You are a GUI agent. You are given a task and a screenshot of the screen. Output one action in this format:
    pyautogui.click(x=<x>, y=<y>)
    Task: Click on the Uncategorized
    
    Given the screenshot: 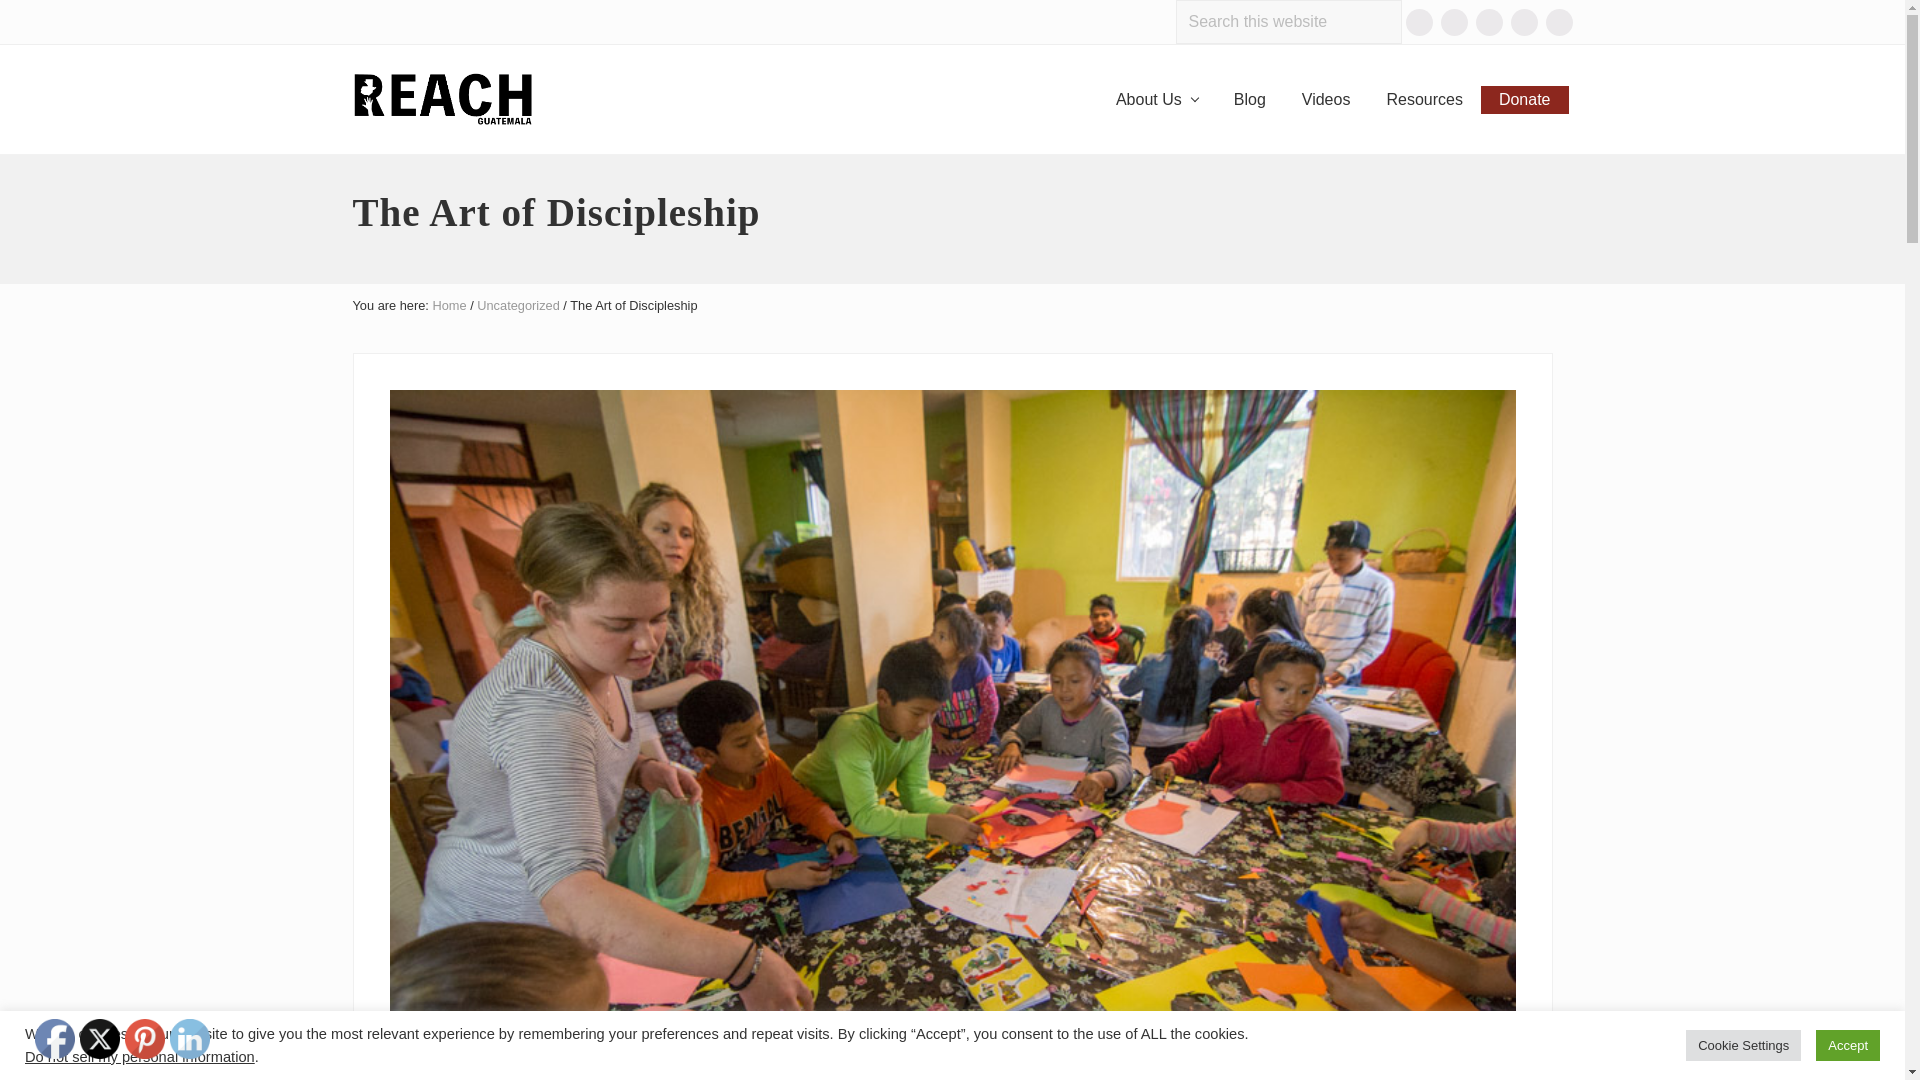 What is the action you would take?
    pyautogui.click(x=518, y=306)
    